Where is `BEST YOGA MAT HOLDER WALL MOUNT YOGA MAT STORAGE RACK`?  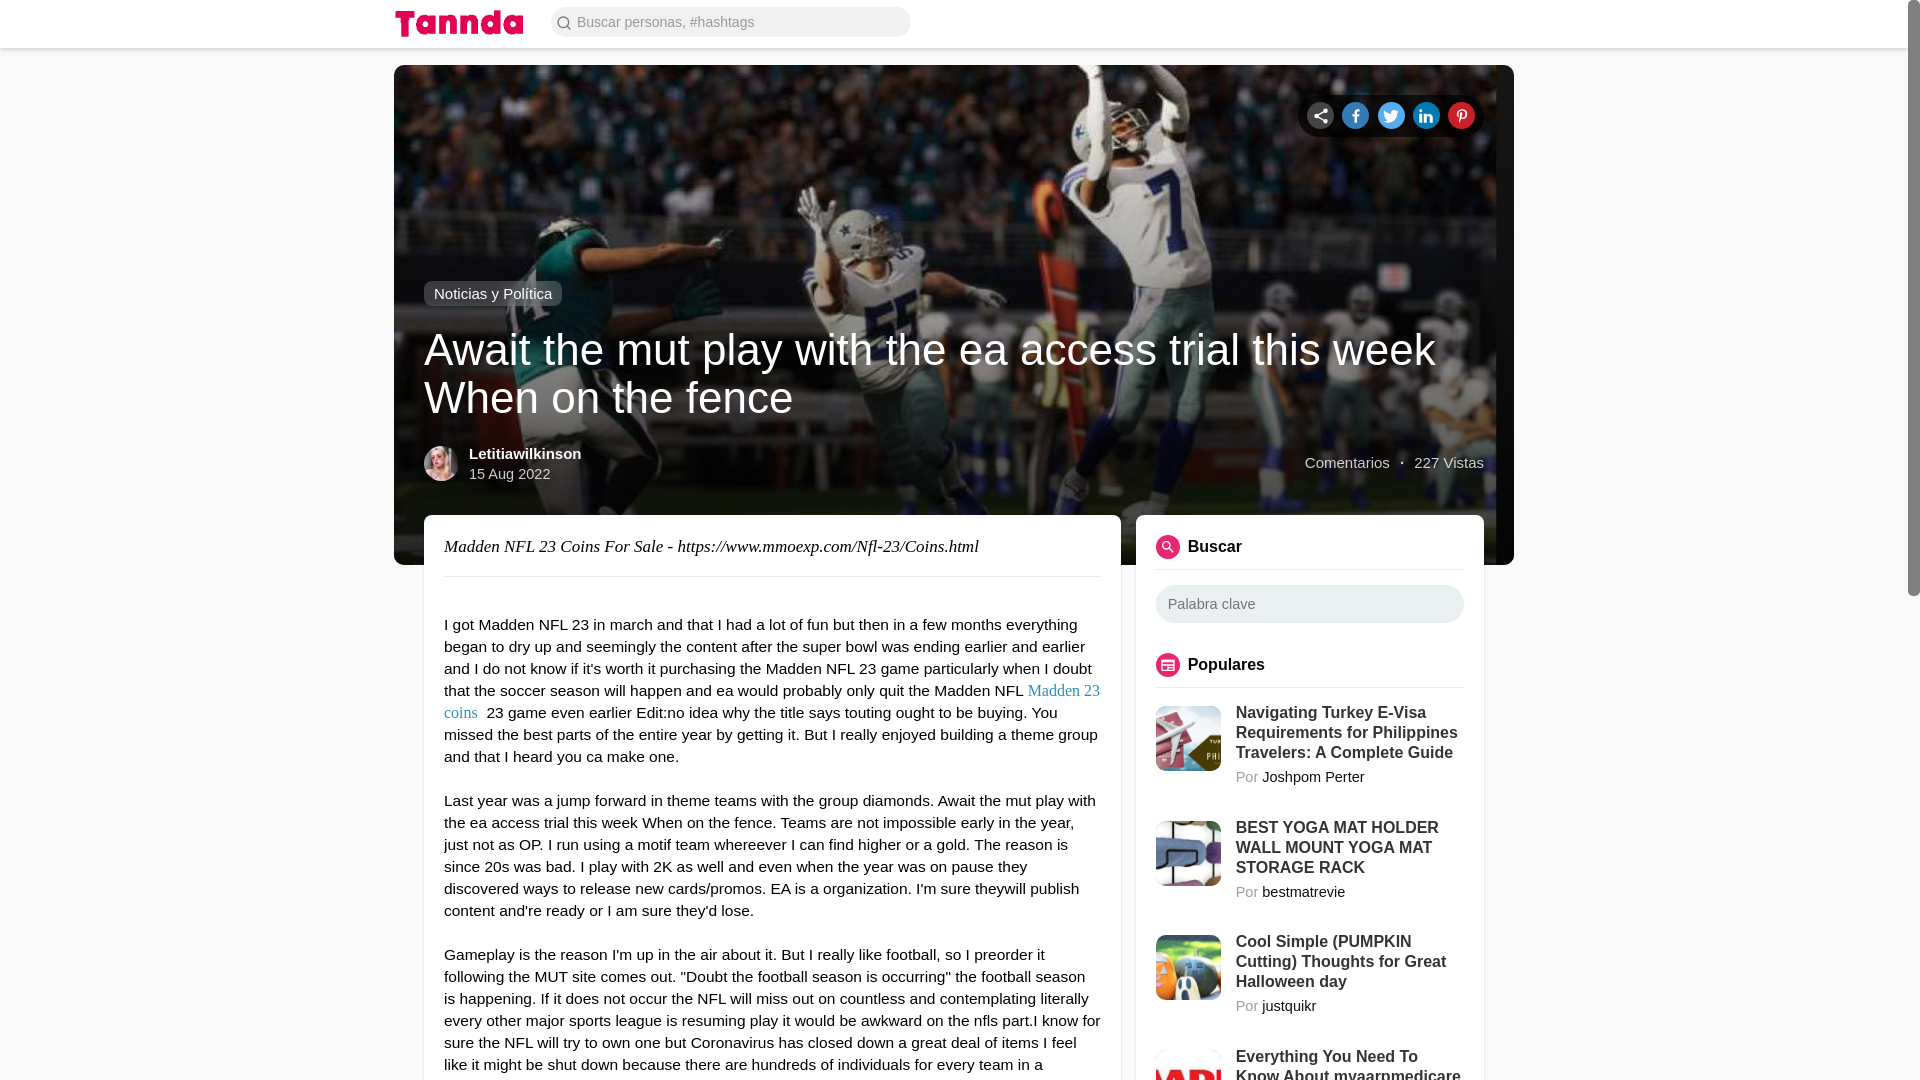
BEST YOGA MAT HOLDER WALL MOUNT YOGA MAT STORAGE RACK is located at coordinates (1350, 848).